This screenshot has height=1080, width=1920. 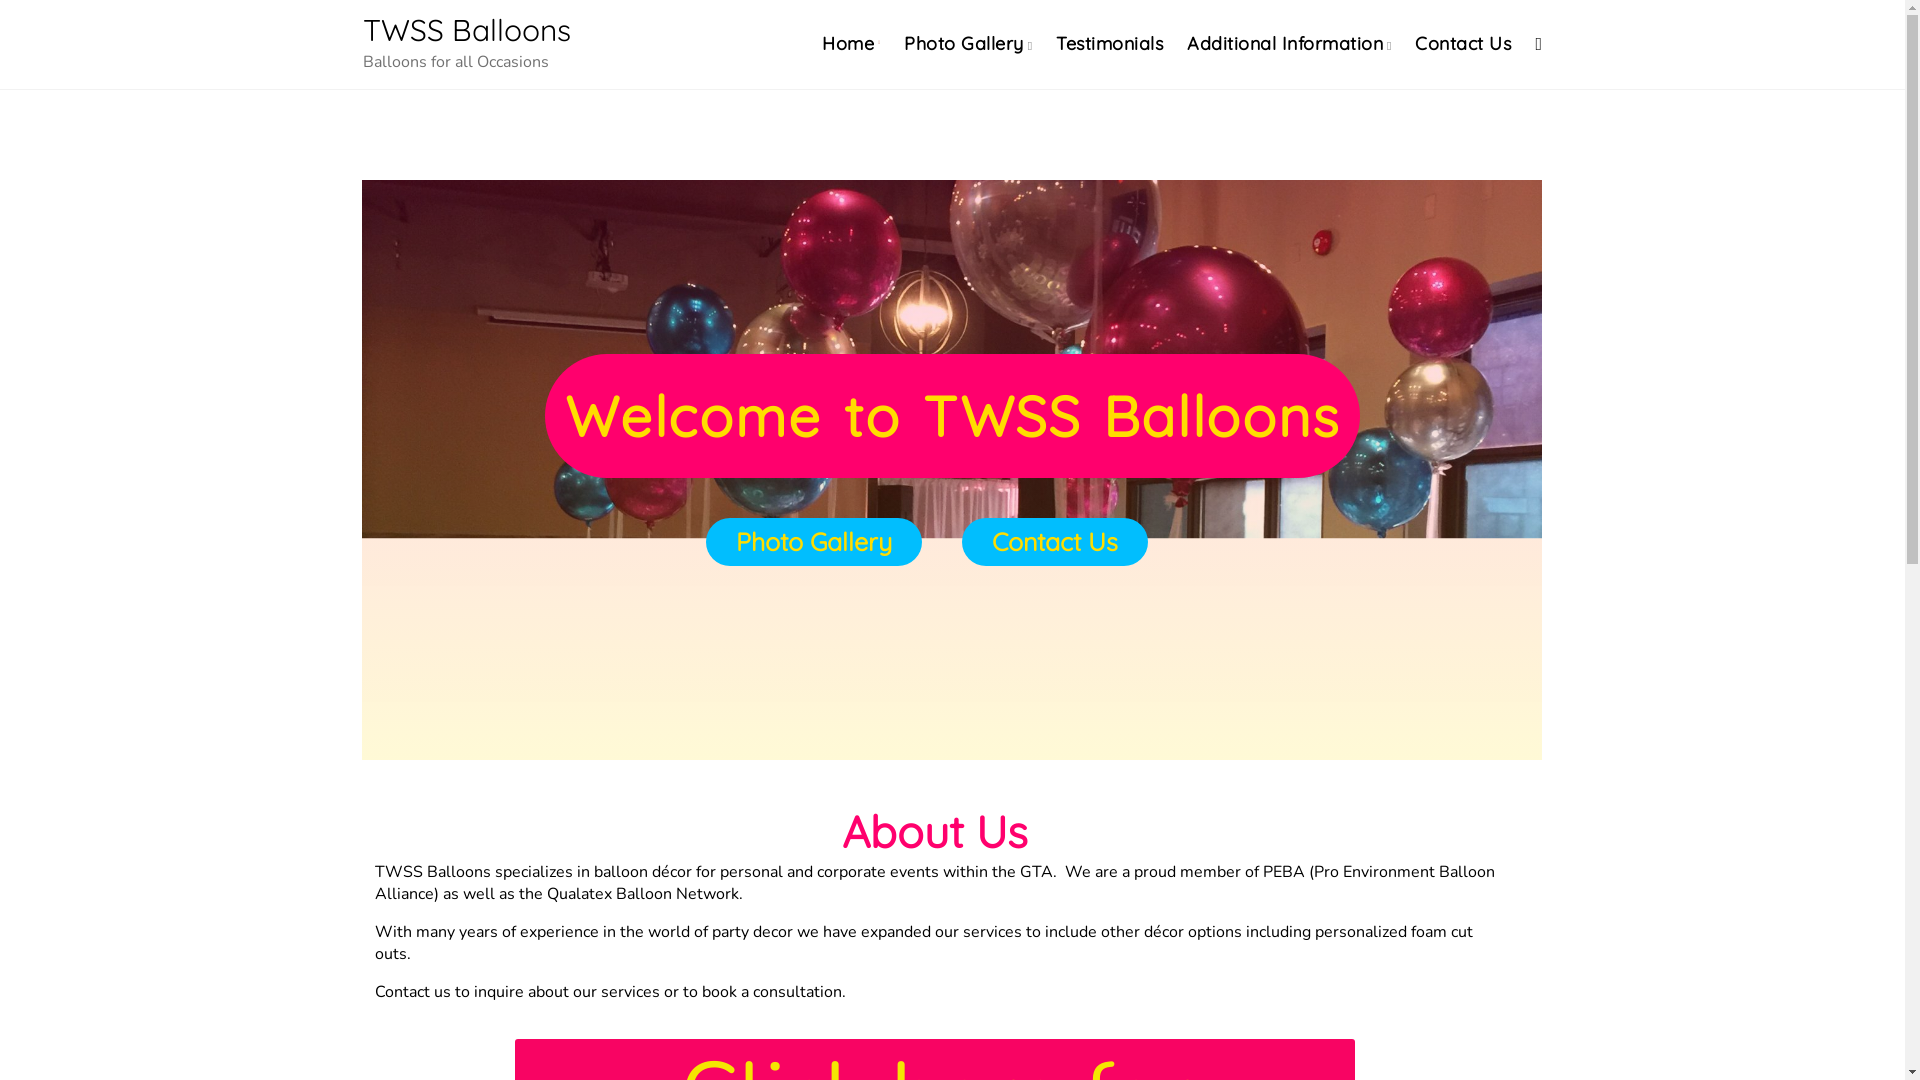 I want to click on Home, so click(x=848, y=44).